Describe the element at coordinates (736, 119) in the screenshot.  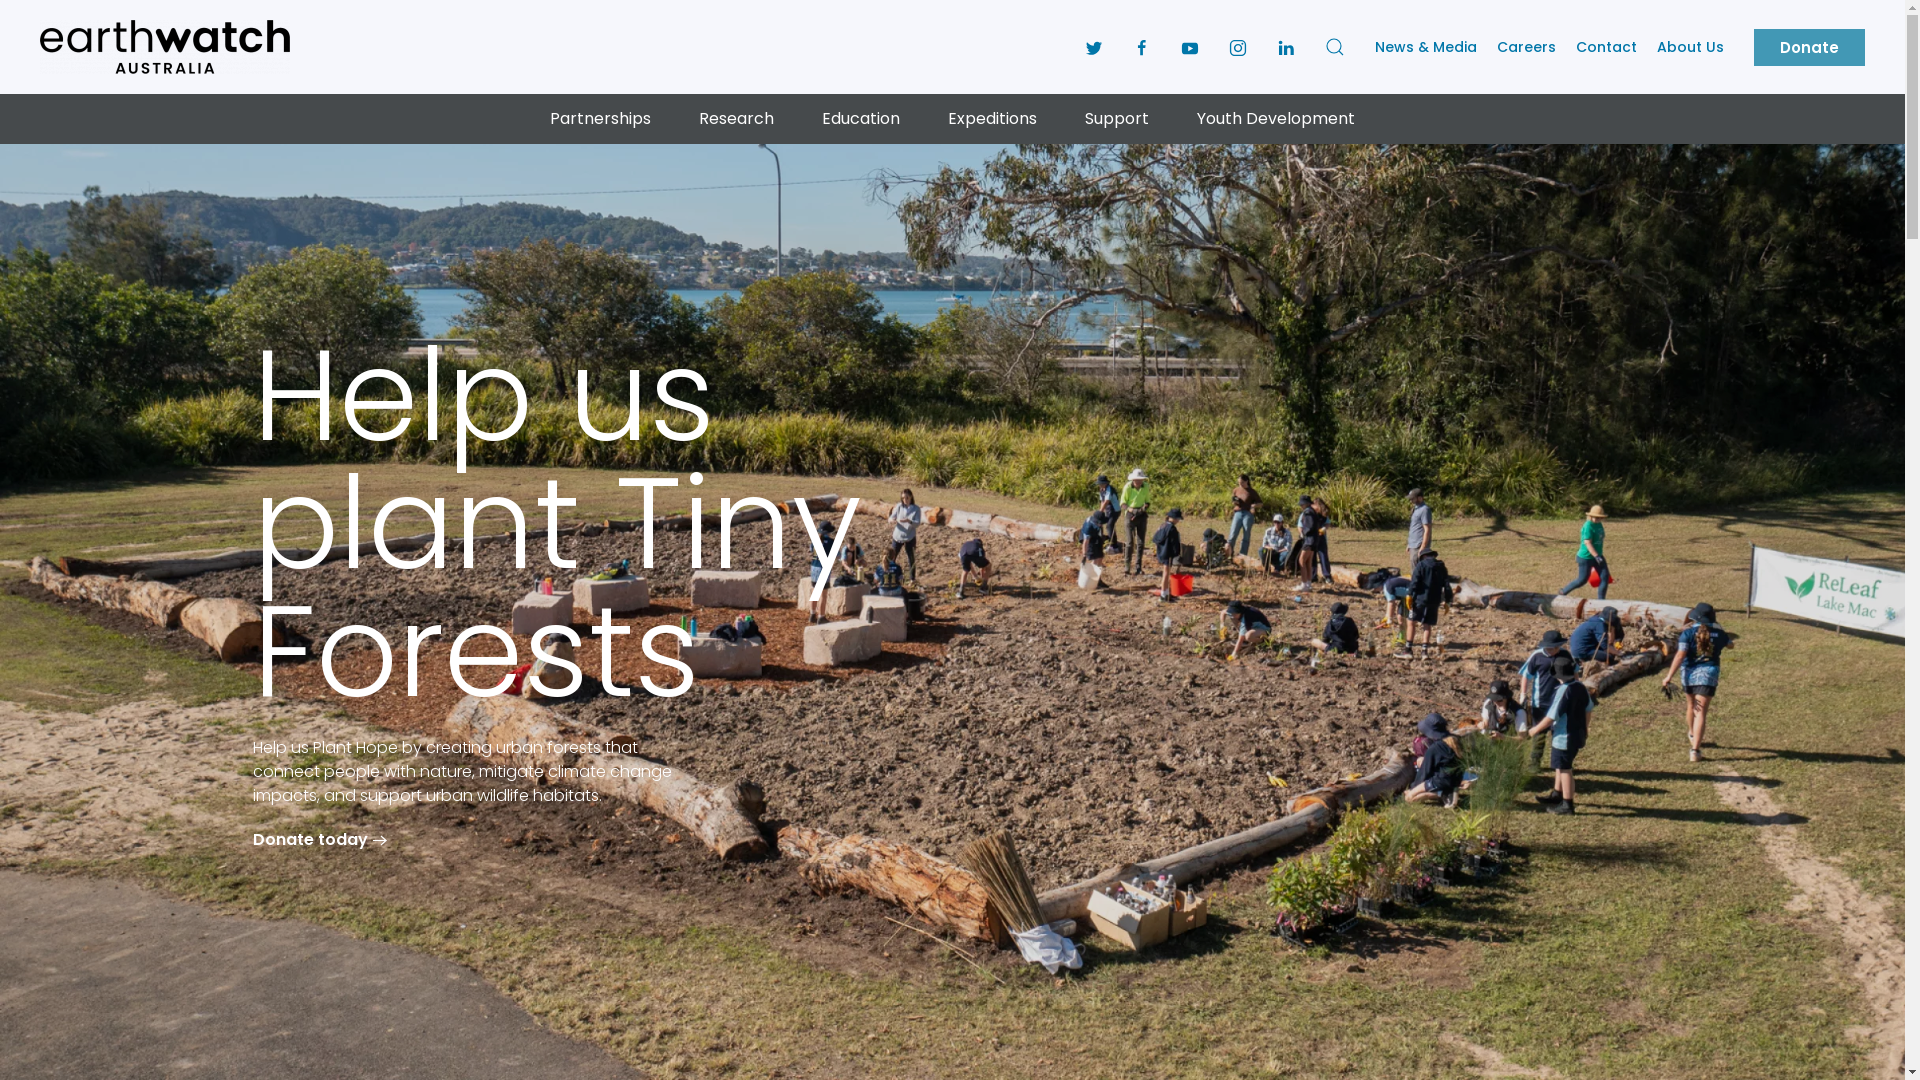
I see `Research` at that location.